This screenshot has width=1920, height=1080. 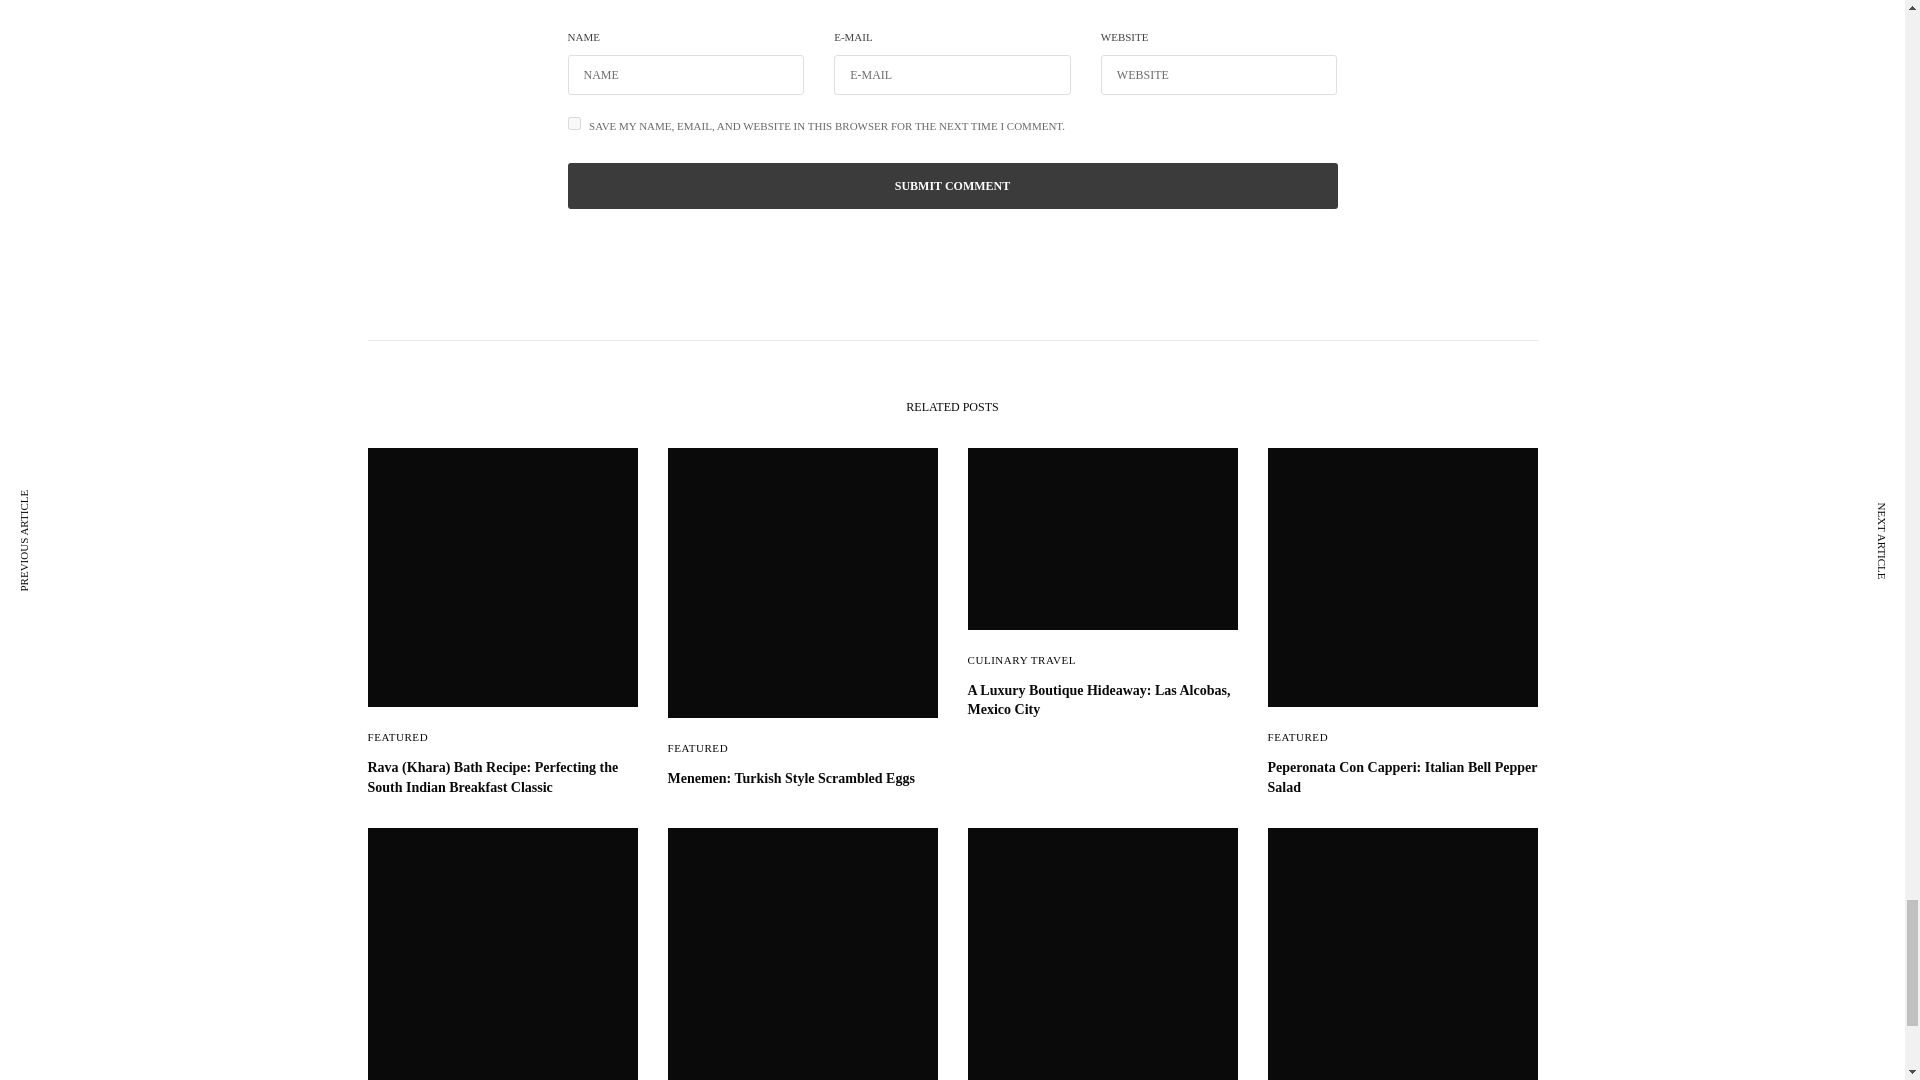 What do you see at coordinates (574, 122) in the screenshot?
I see `yes` at bounding box center [574, 122].